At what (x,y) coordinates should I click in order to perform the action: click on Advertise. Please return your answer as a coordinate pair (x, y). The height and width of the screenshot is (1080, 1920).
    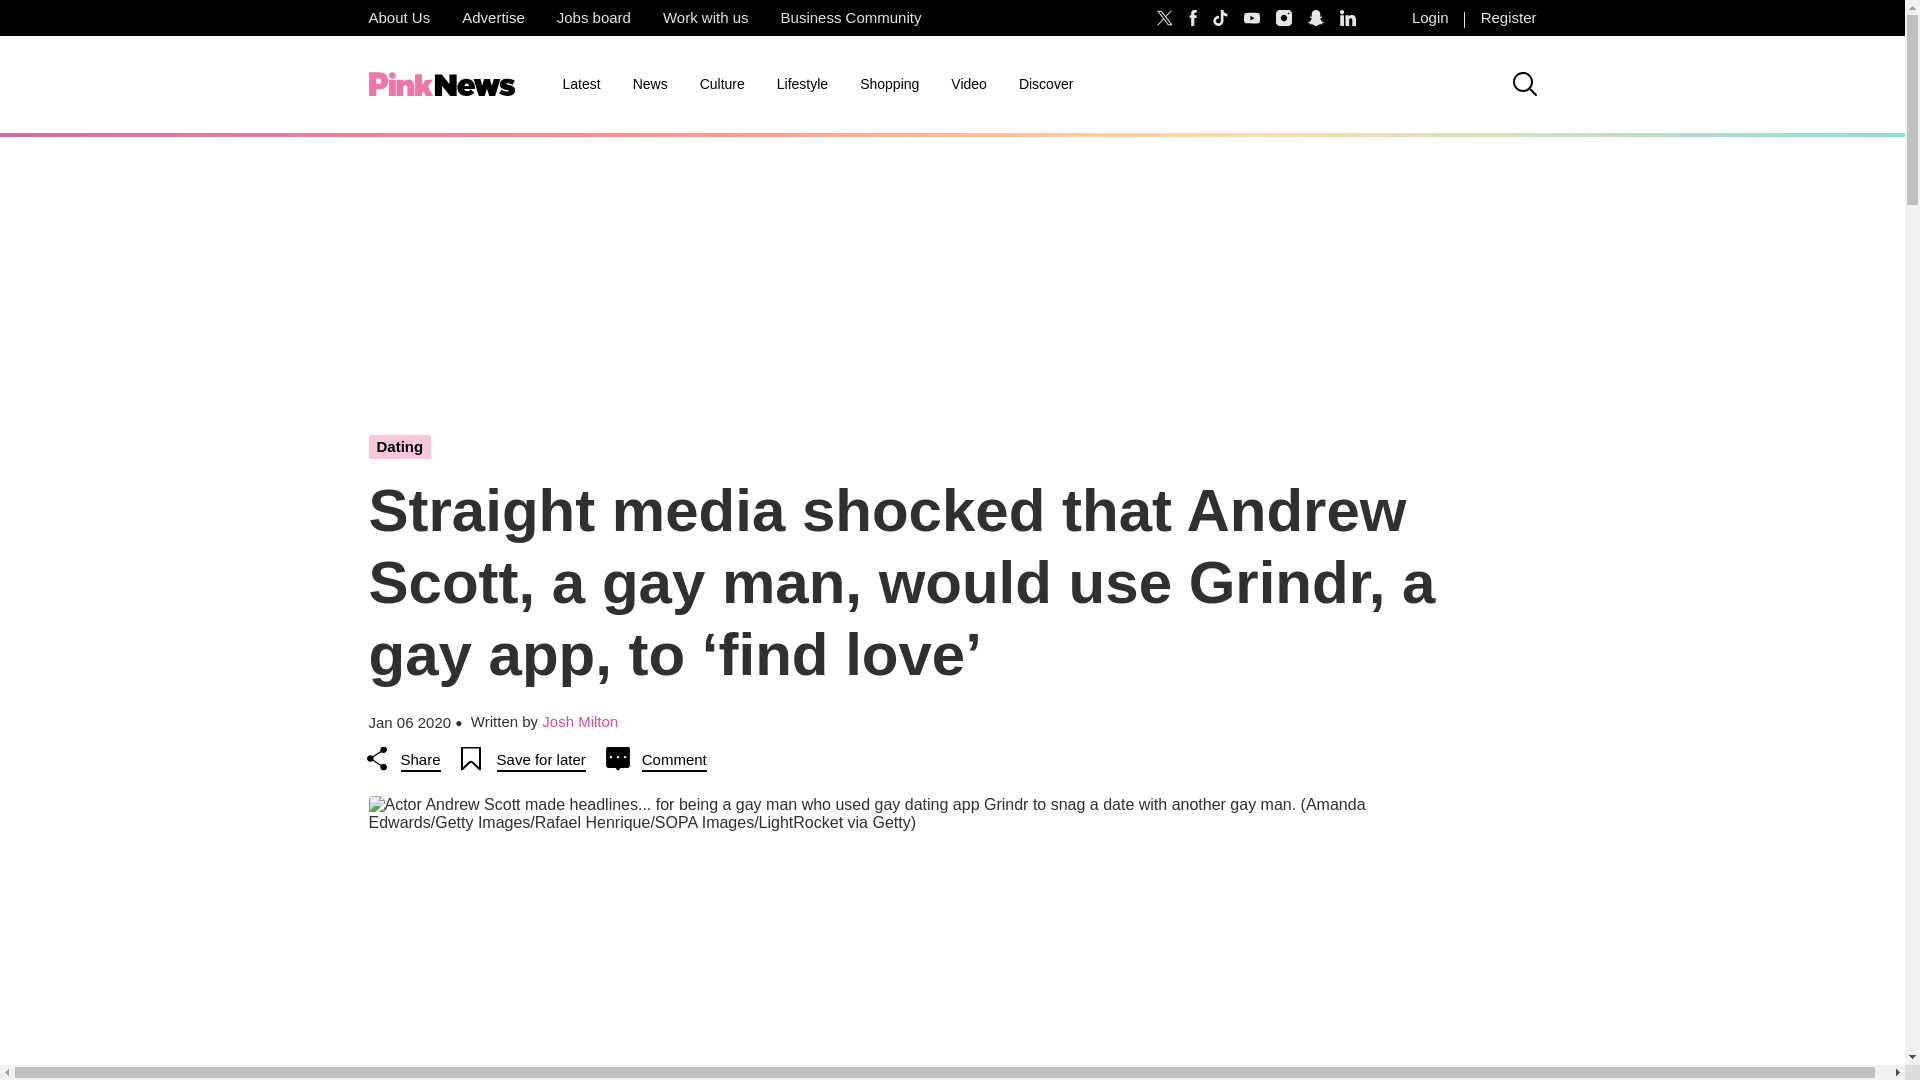
    Looking at the image, I should click on (493, 18).